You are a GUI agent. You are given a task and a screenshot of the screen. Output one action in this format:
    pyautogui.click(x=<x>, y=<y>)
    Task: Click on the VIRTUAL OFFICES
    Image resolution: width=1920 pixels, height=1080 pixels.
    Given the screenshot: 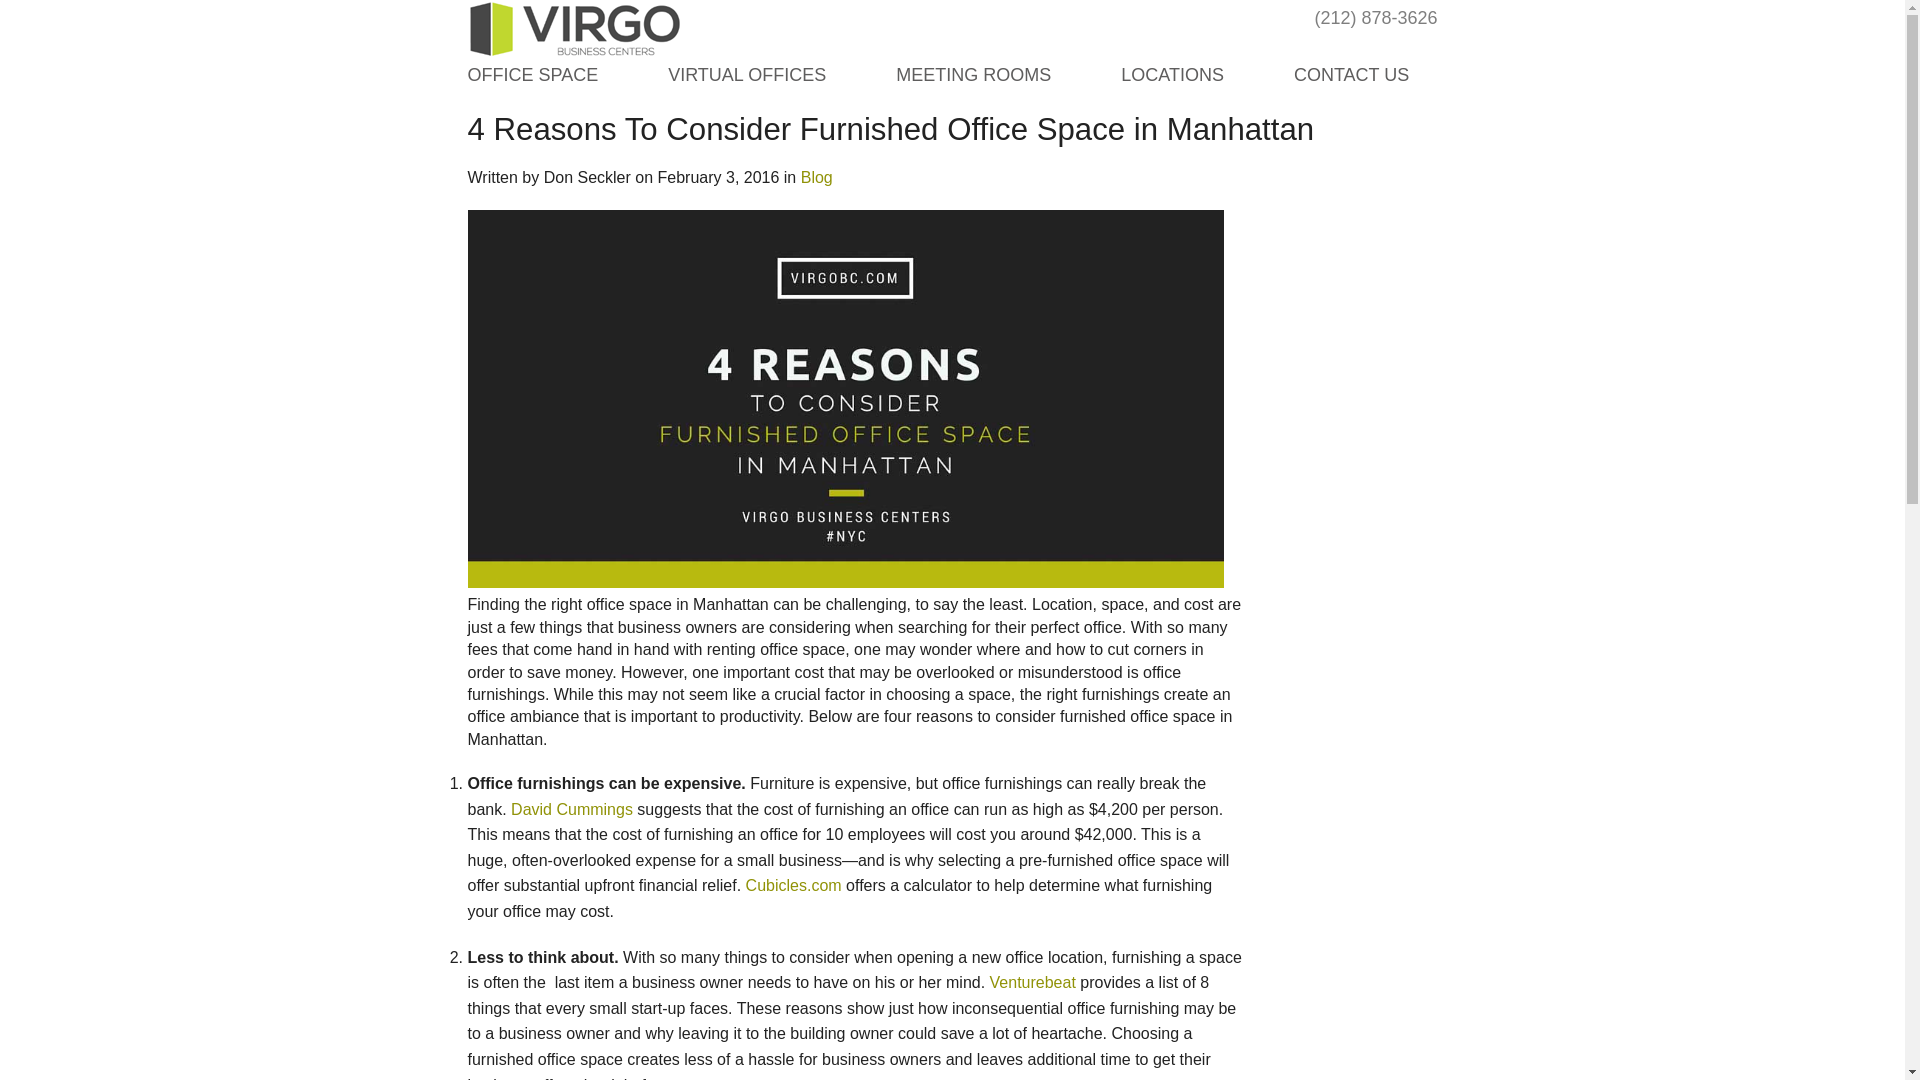 What is the action you would take?
    pyautogui.click(x=746, y=74)
    